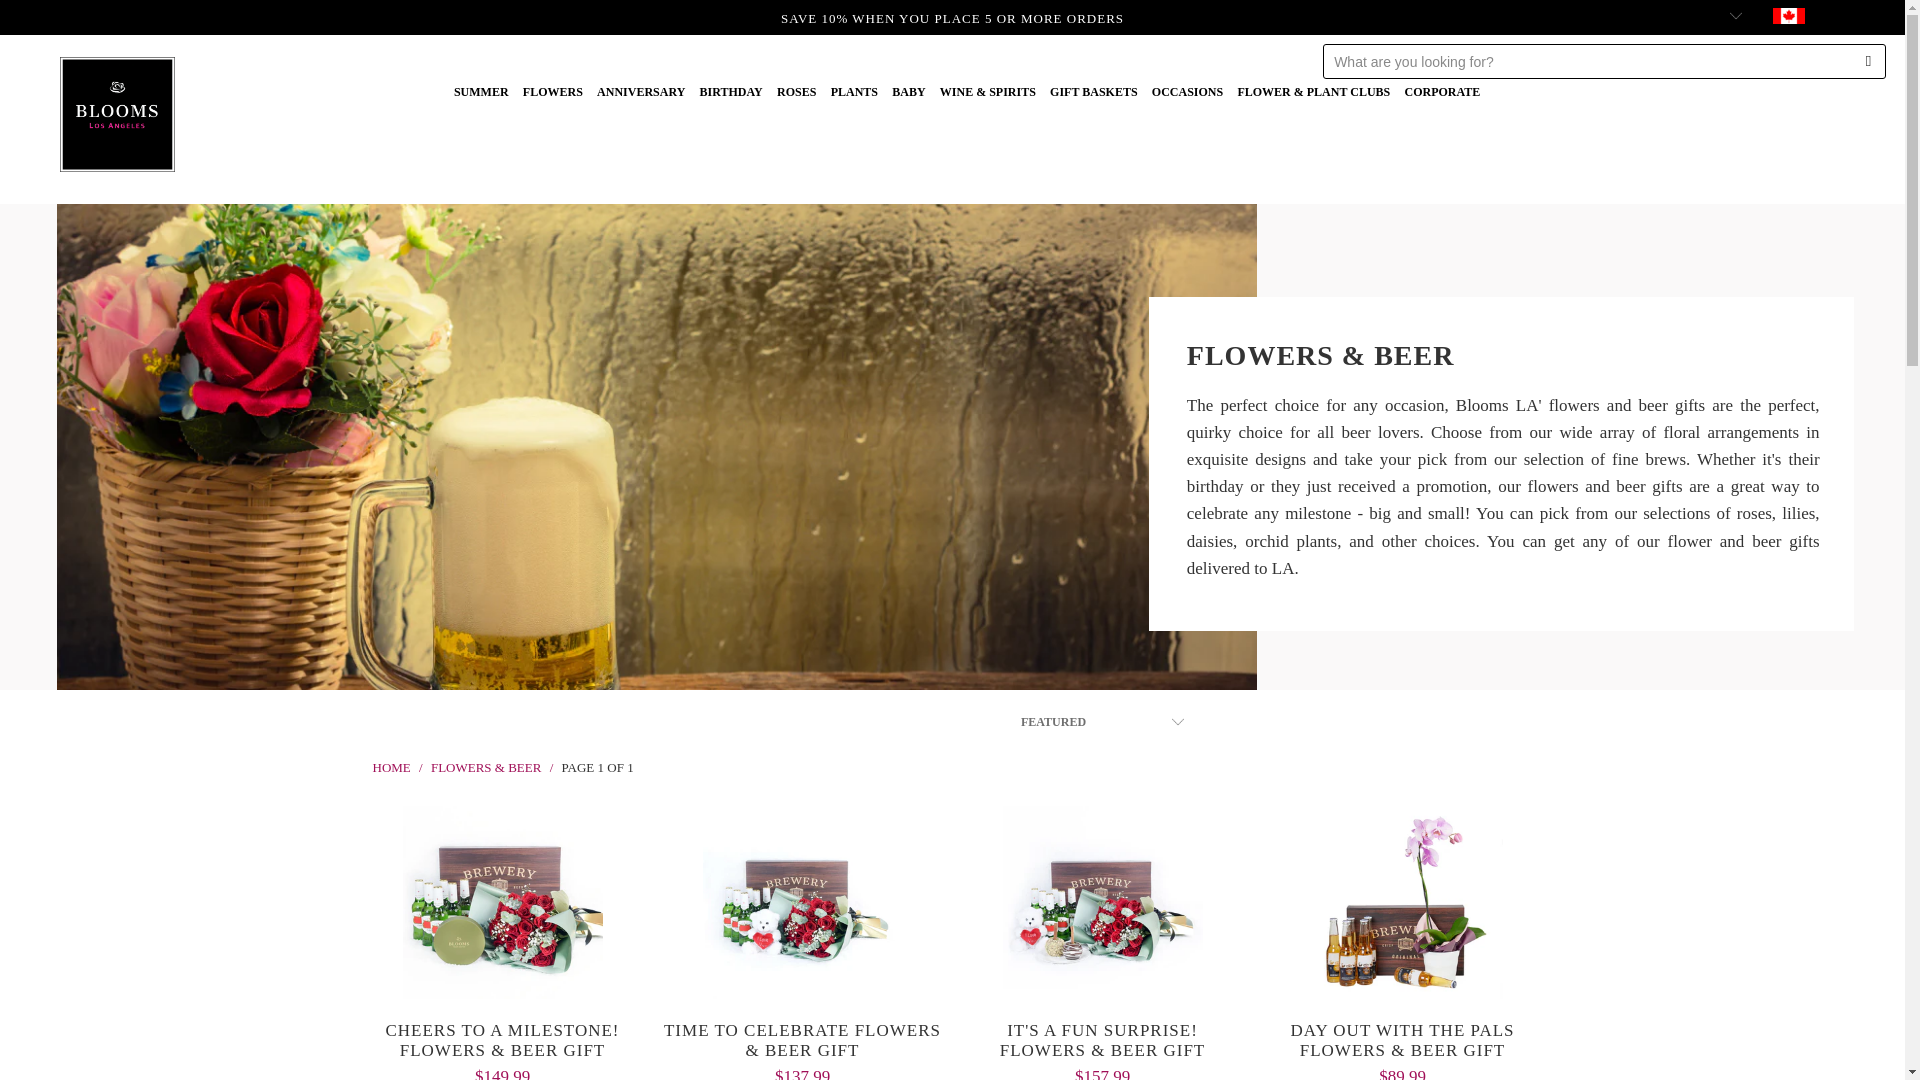 The width and height of the screenshot is (1920, 1080). I want to click on Los Angeles Blooms, so click(116, 114).